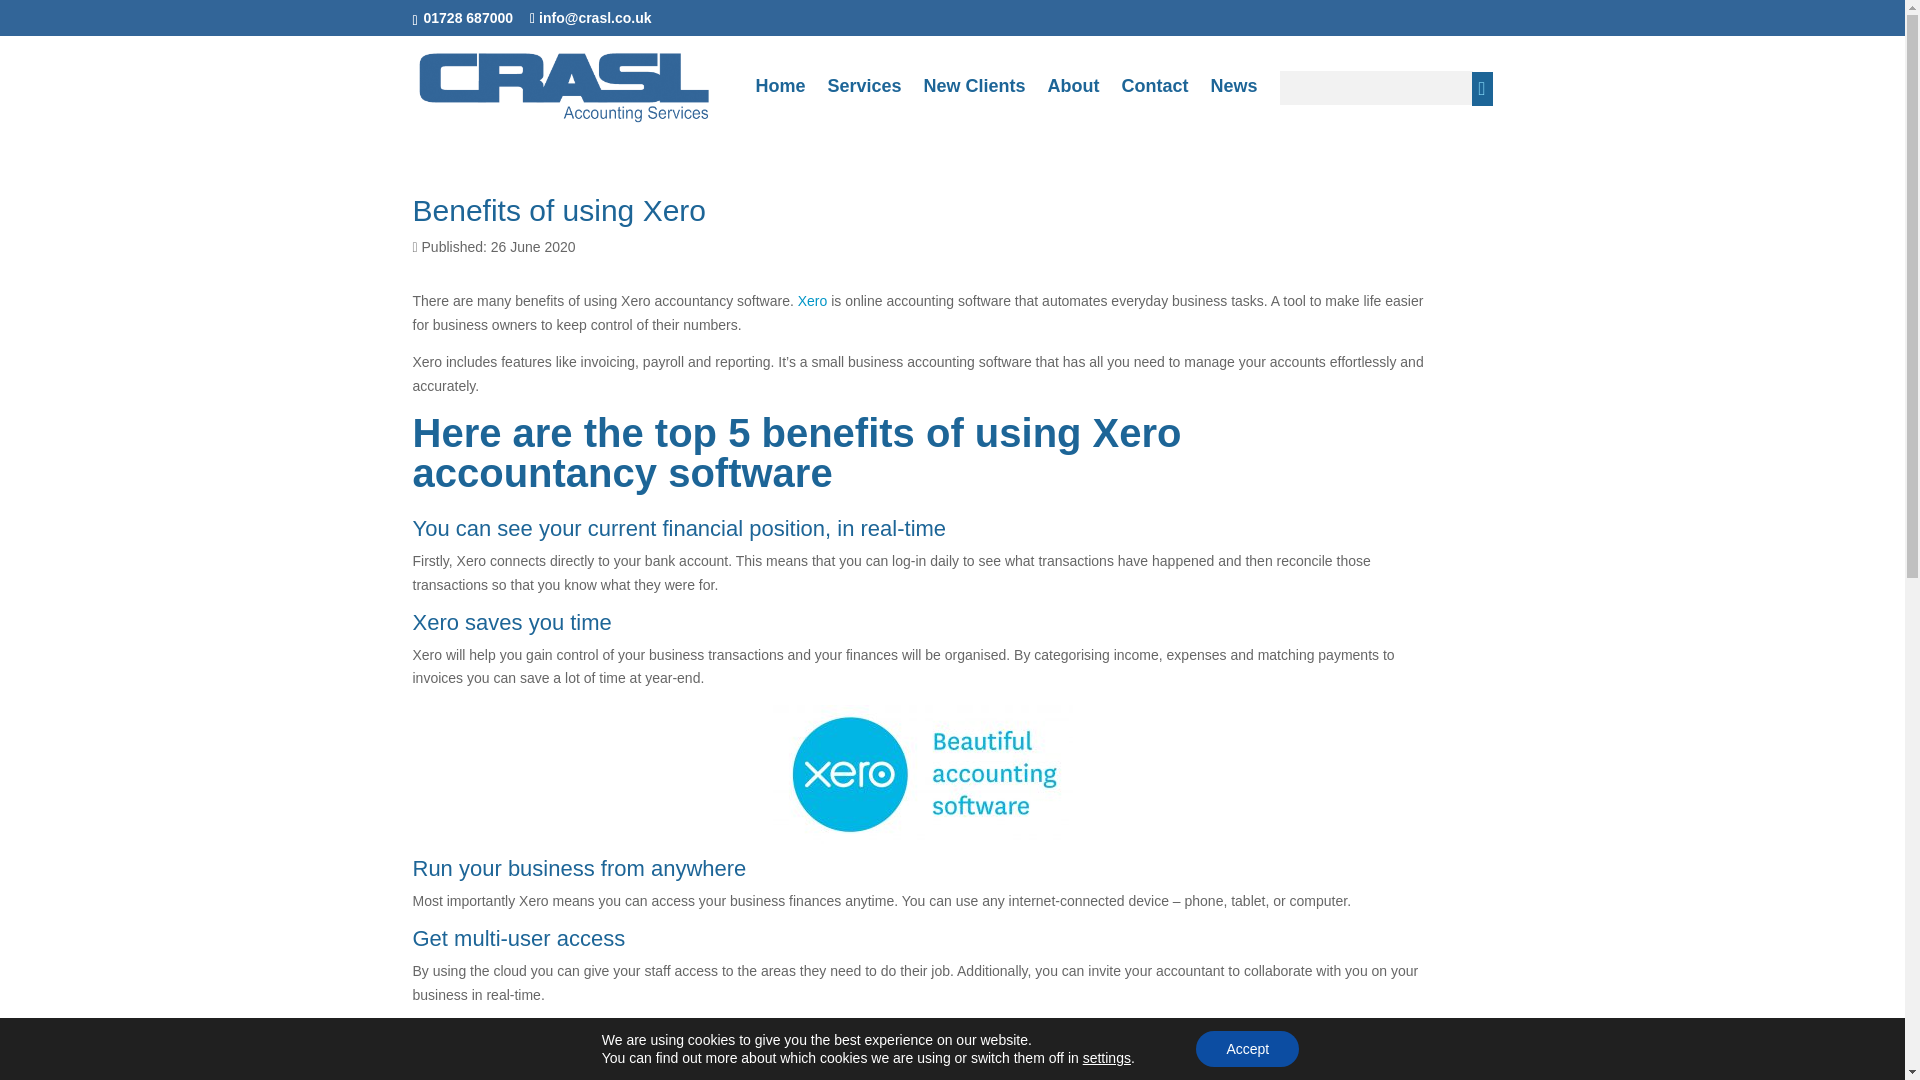  Describe the element at coordinates (974, 102) in the screenshot. I see `New Clients` at that location.